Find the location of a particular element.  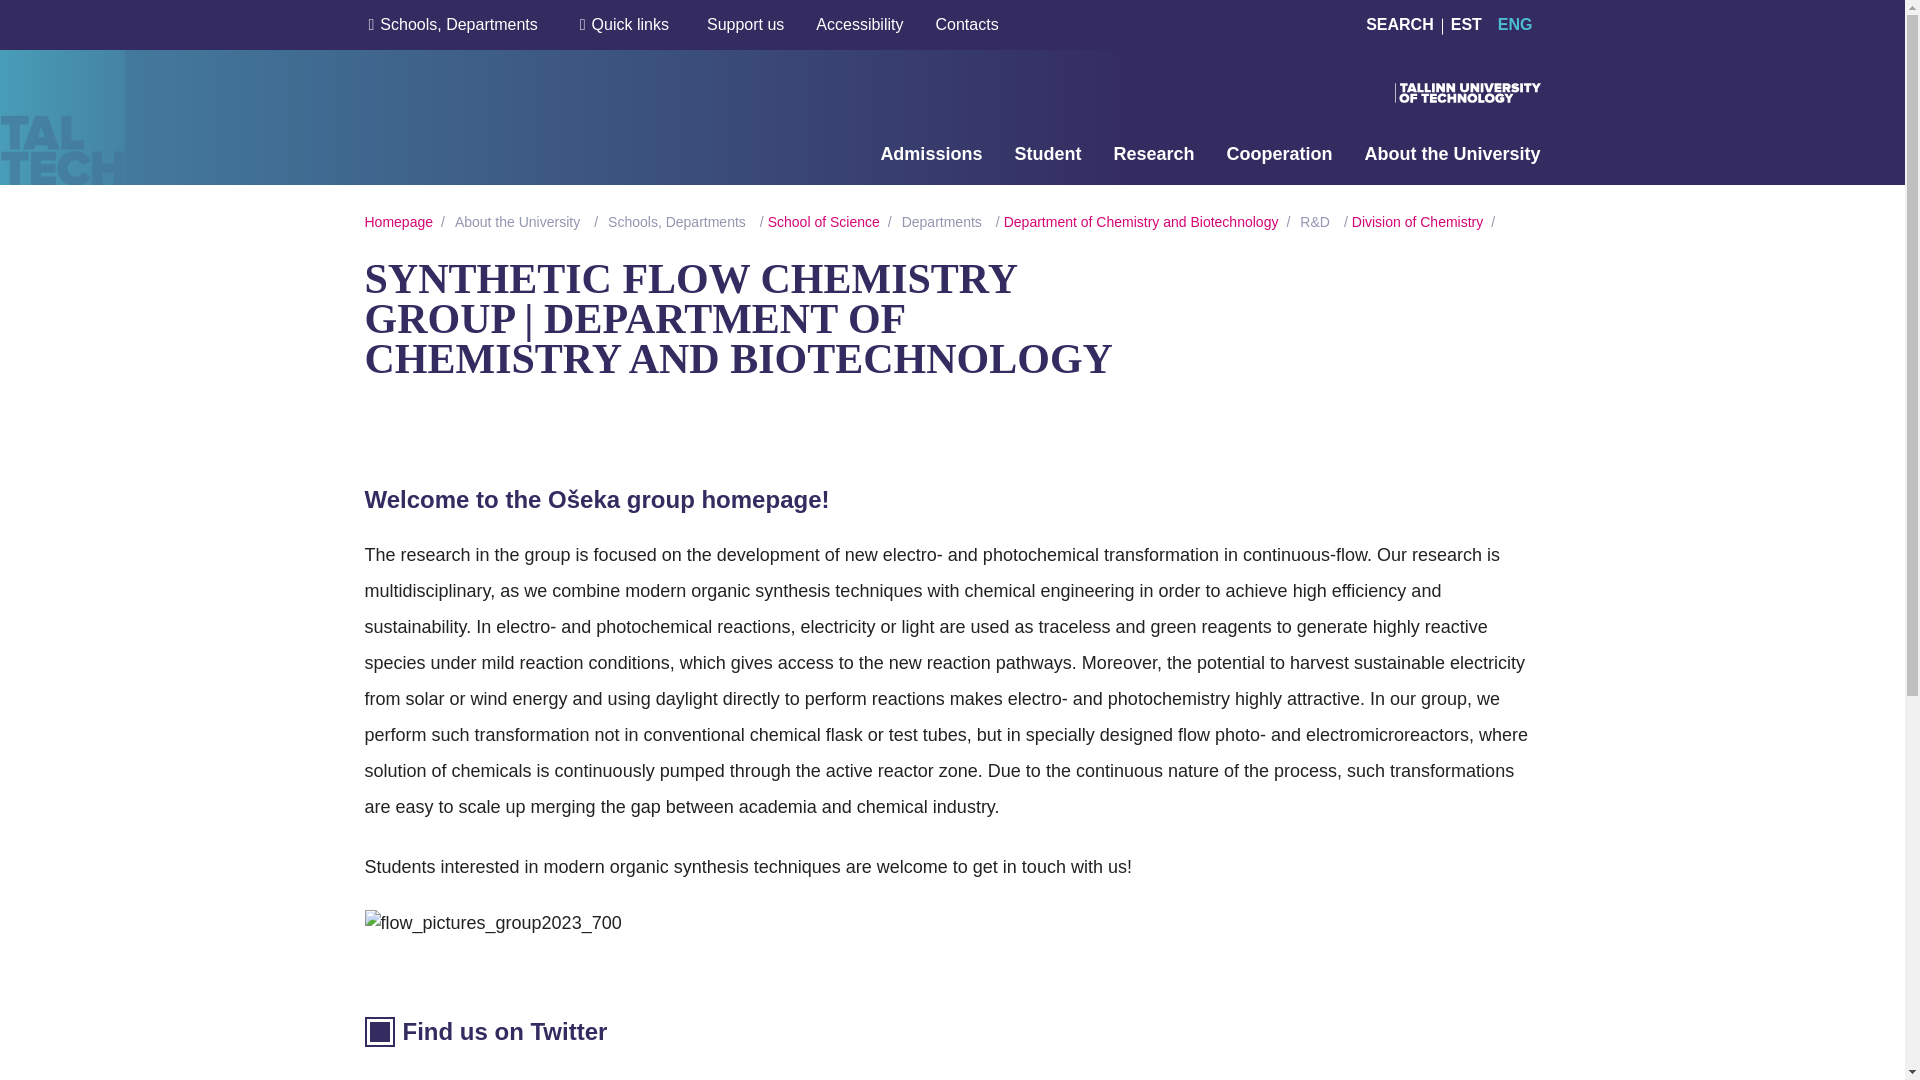

Student is located at coordinates (1046, 154).